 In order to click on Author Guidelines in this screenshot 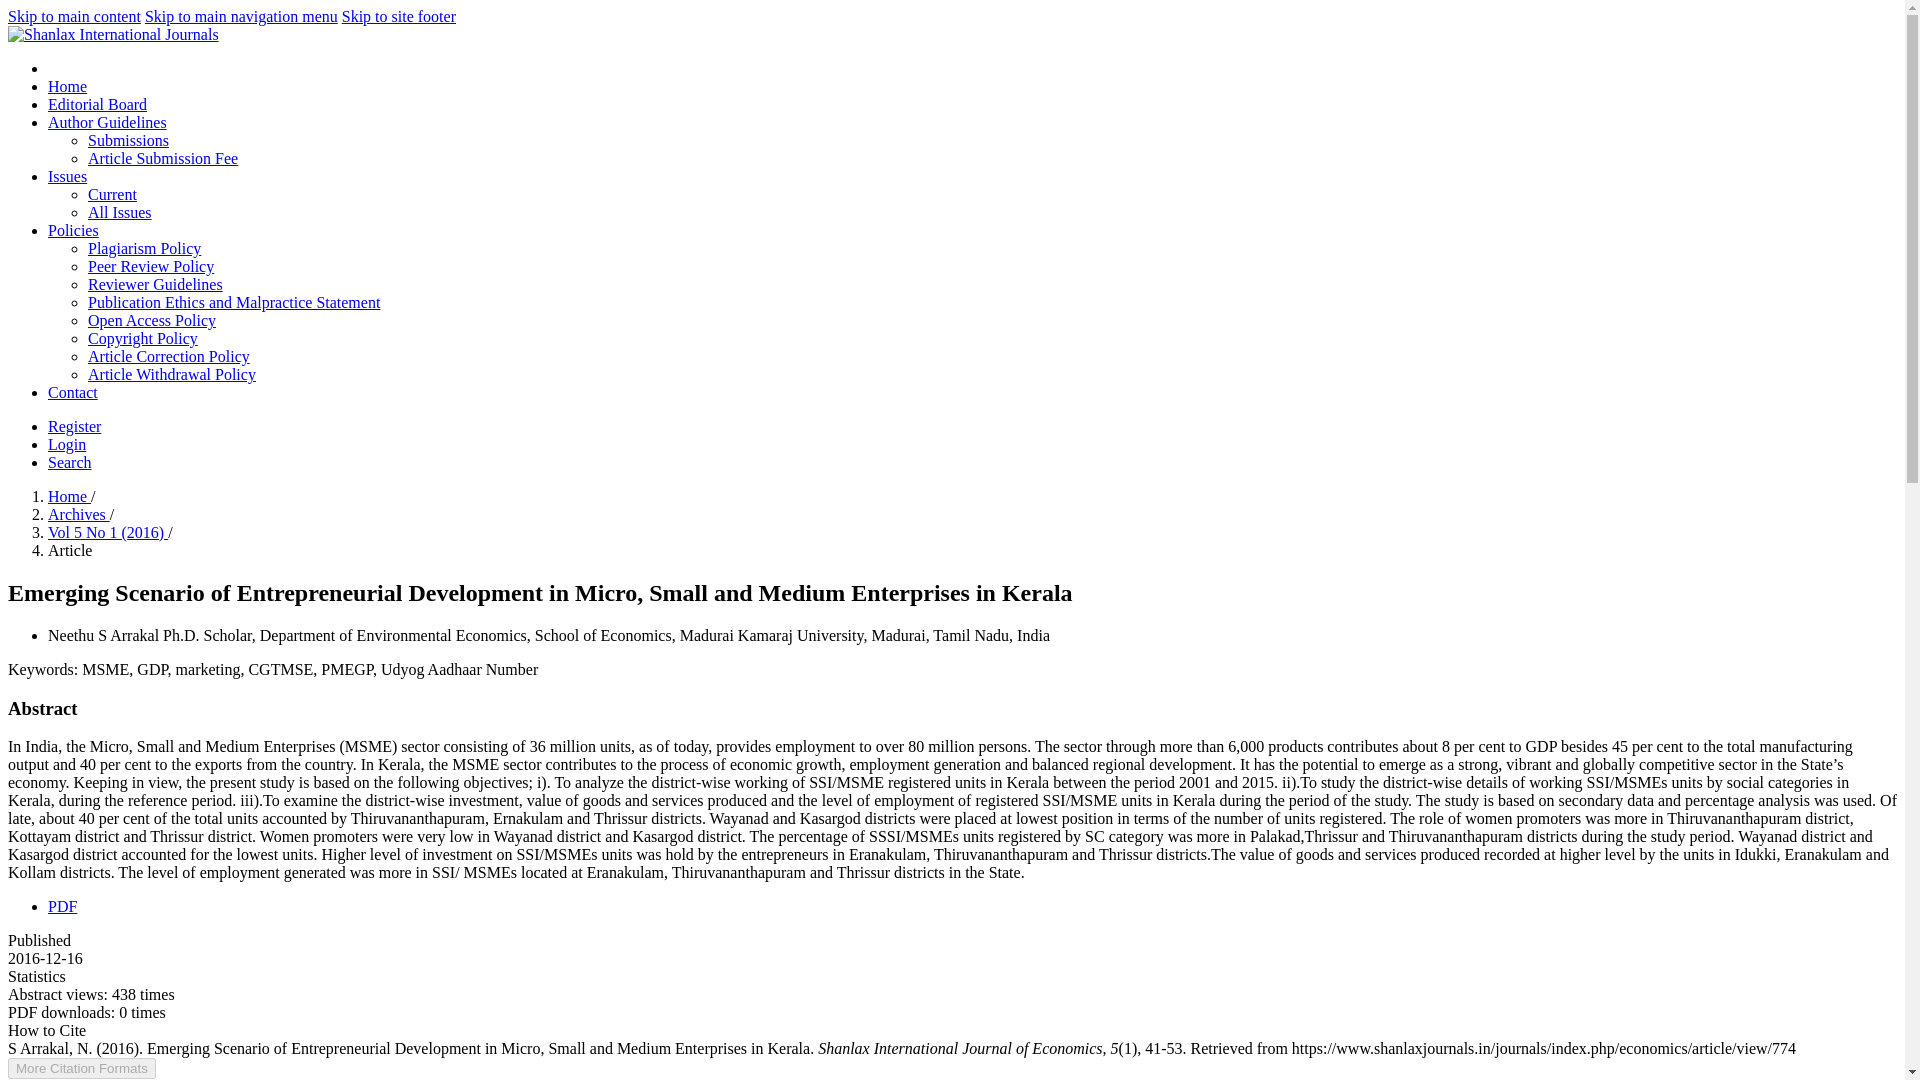, I will do `click(108, 122)`.